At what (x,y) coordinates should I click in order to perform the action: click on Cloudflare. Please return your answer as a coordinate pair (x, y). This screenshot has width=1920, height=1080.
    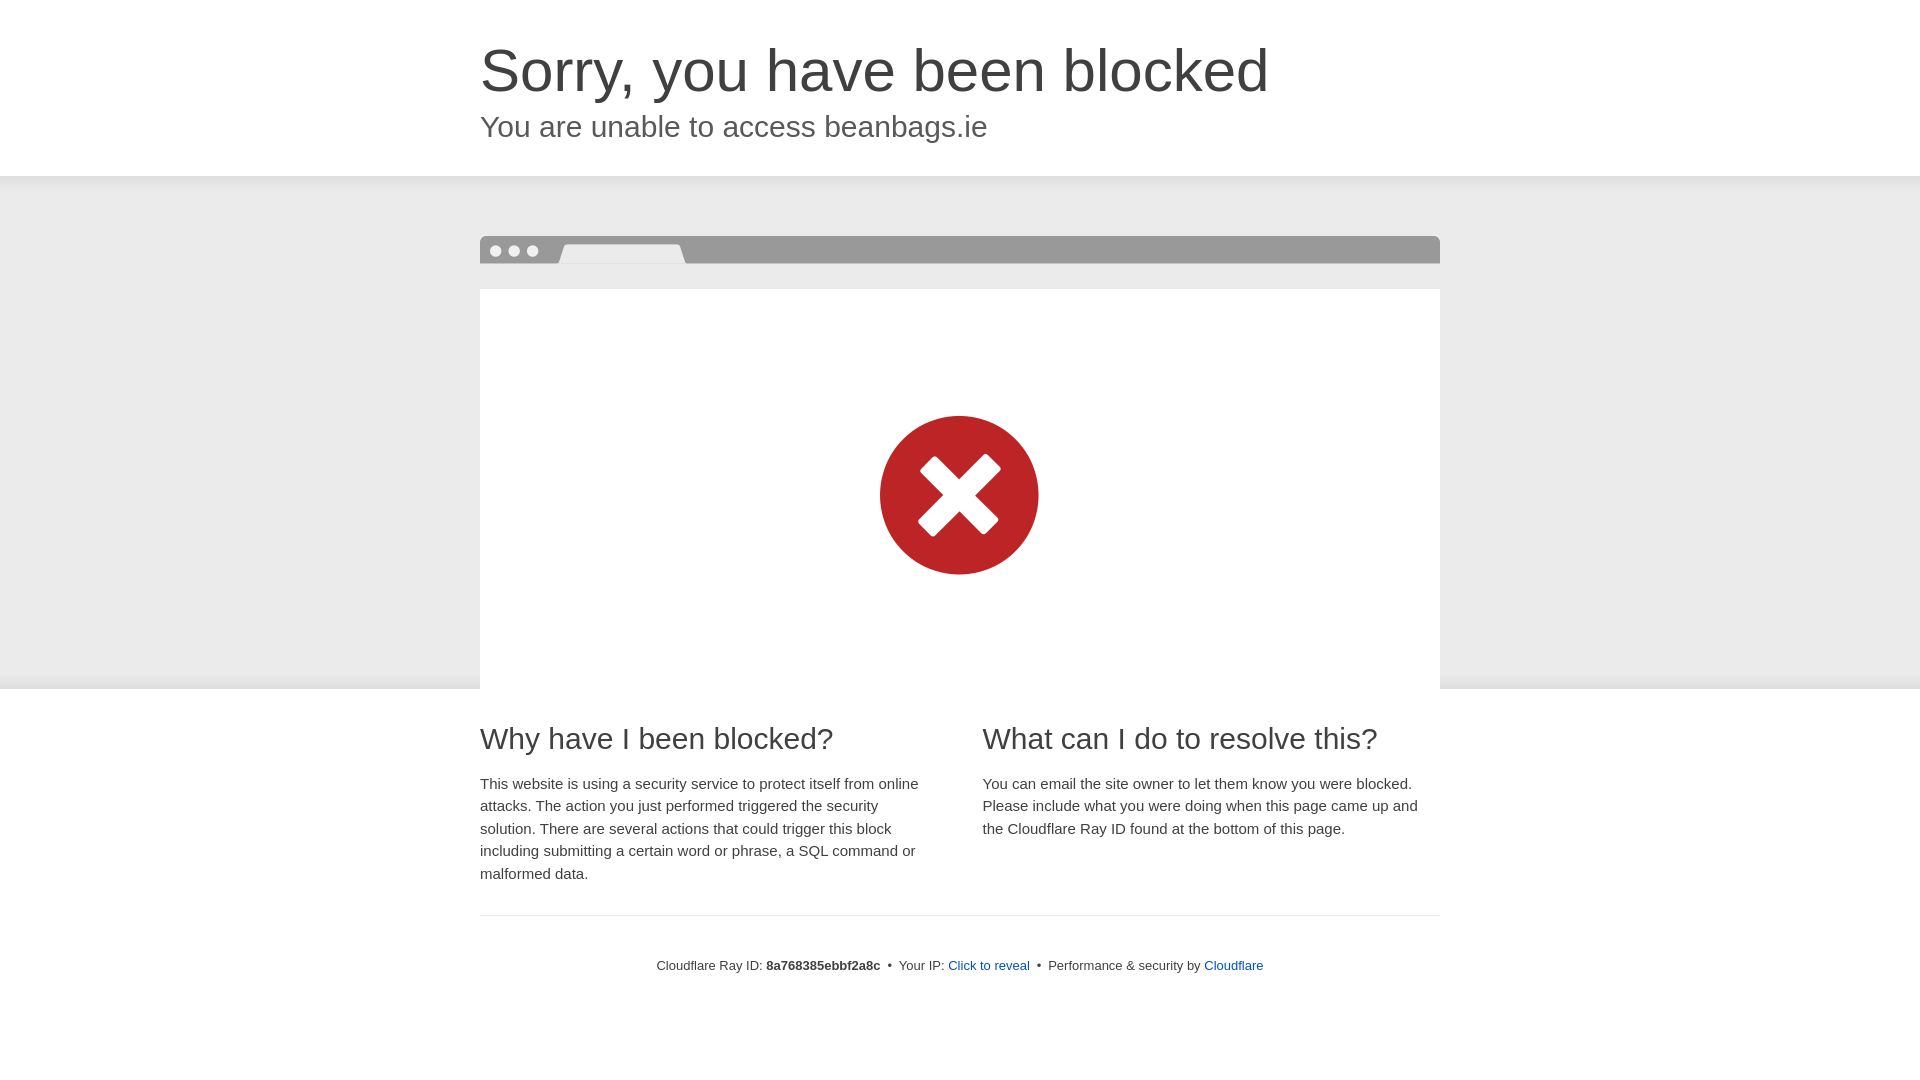
    Looking at the image, I should click on (1233, 965).